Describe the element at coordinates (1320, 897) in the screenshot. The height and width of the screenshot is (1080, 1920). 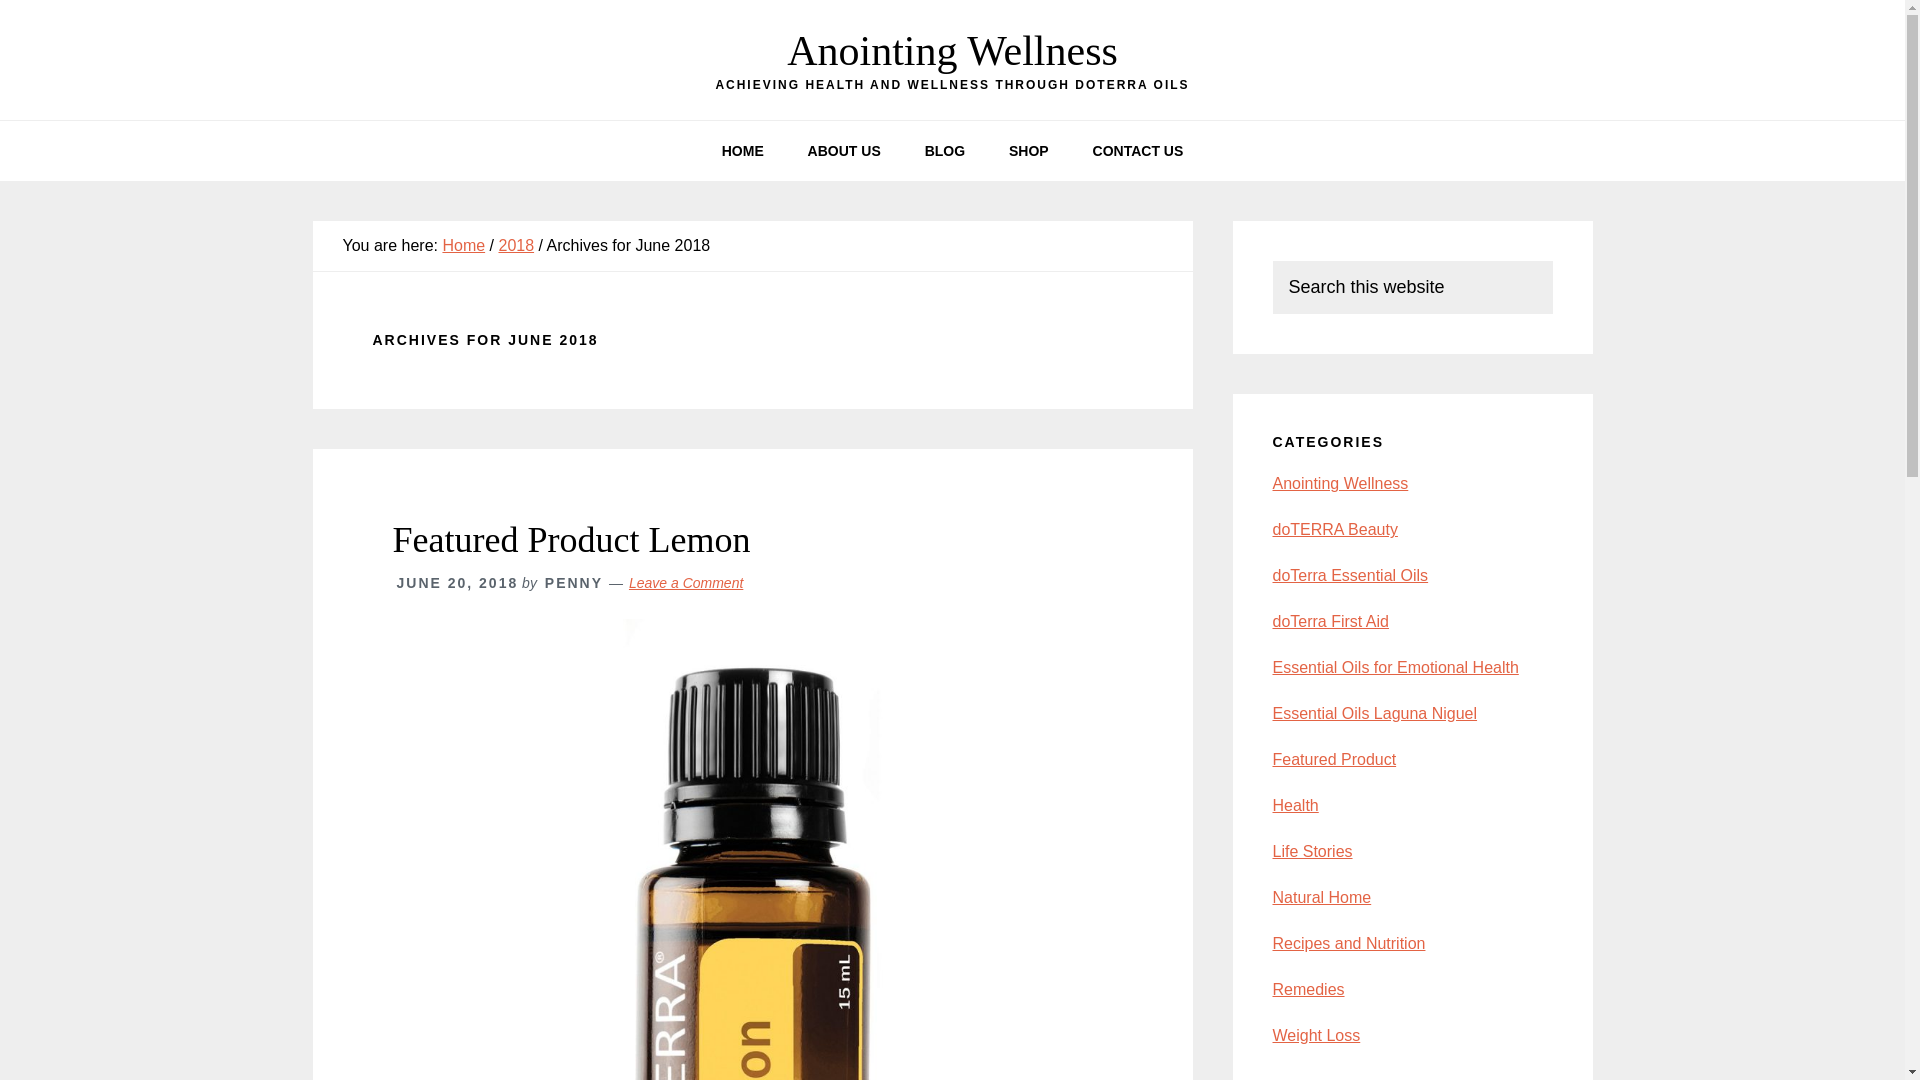
I see `Natural Home` at that location.